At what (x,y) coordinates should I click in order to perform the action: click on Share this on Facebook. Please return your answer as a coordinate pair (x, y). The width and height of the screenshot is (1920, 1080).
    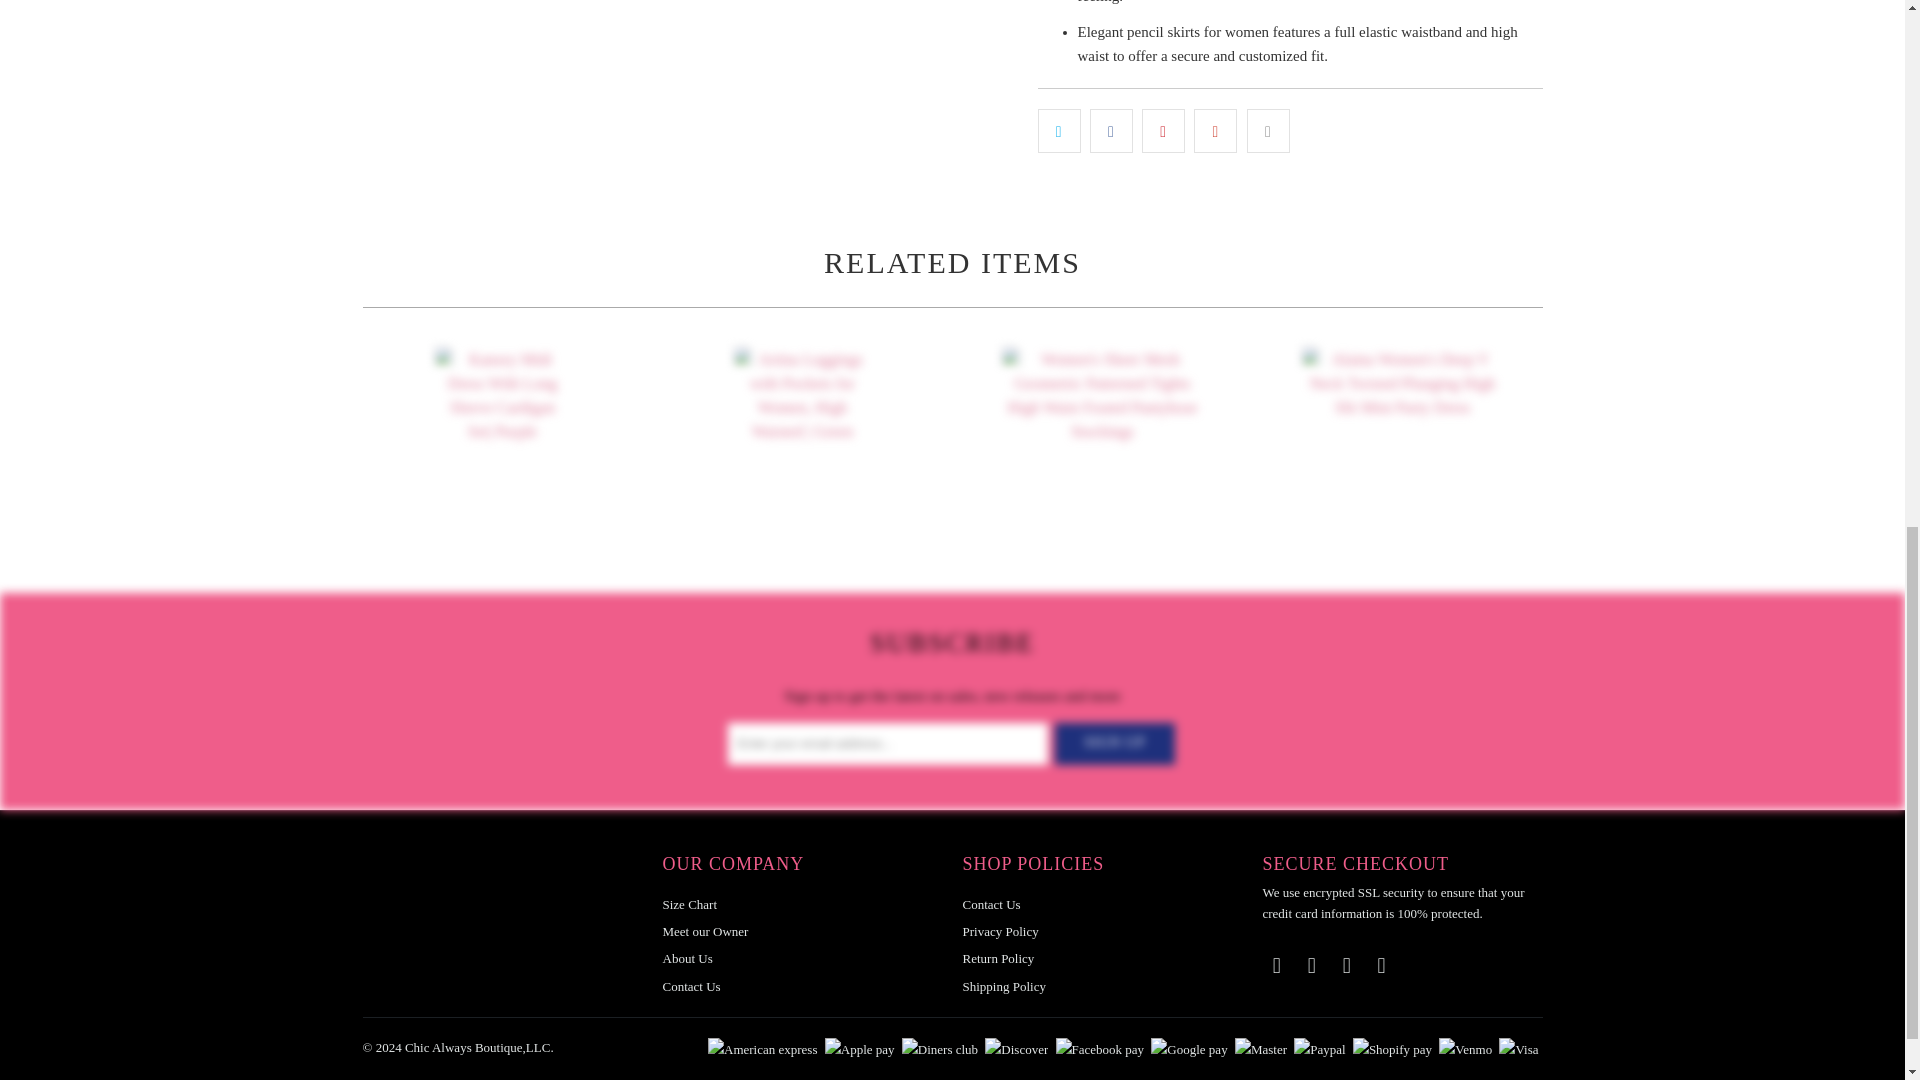
    Looking at the image, I should click on (1111, 131).